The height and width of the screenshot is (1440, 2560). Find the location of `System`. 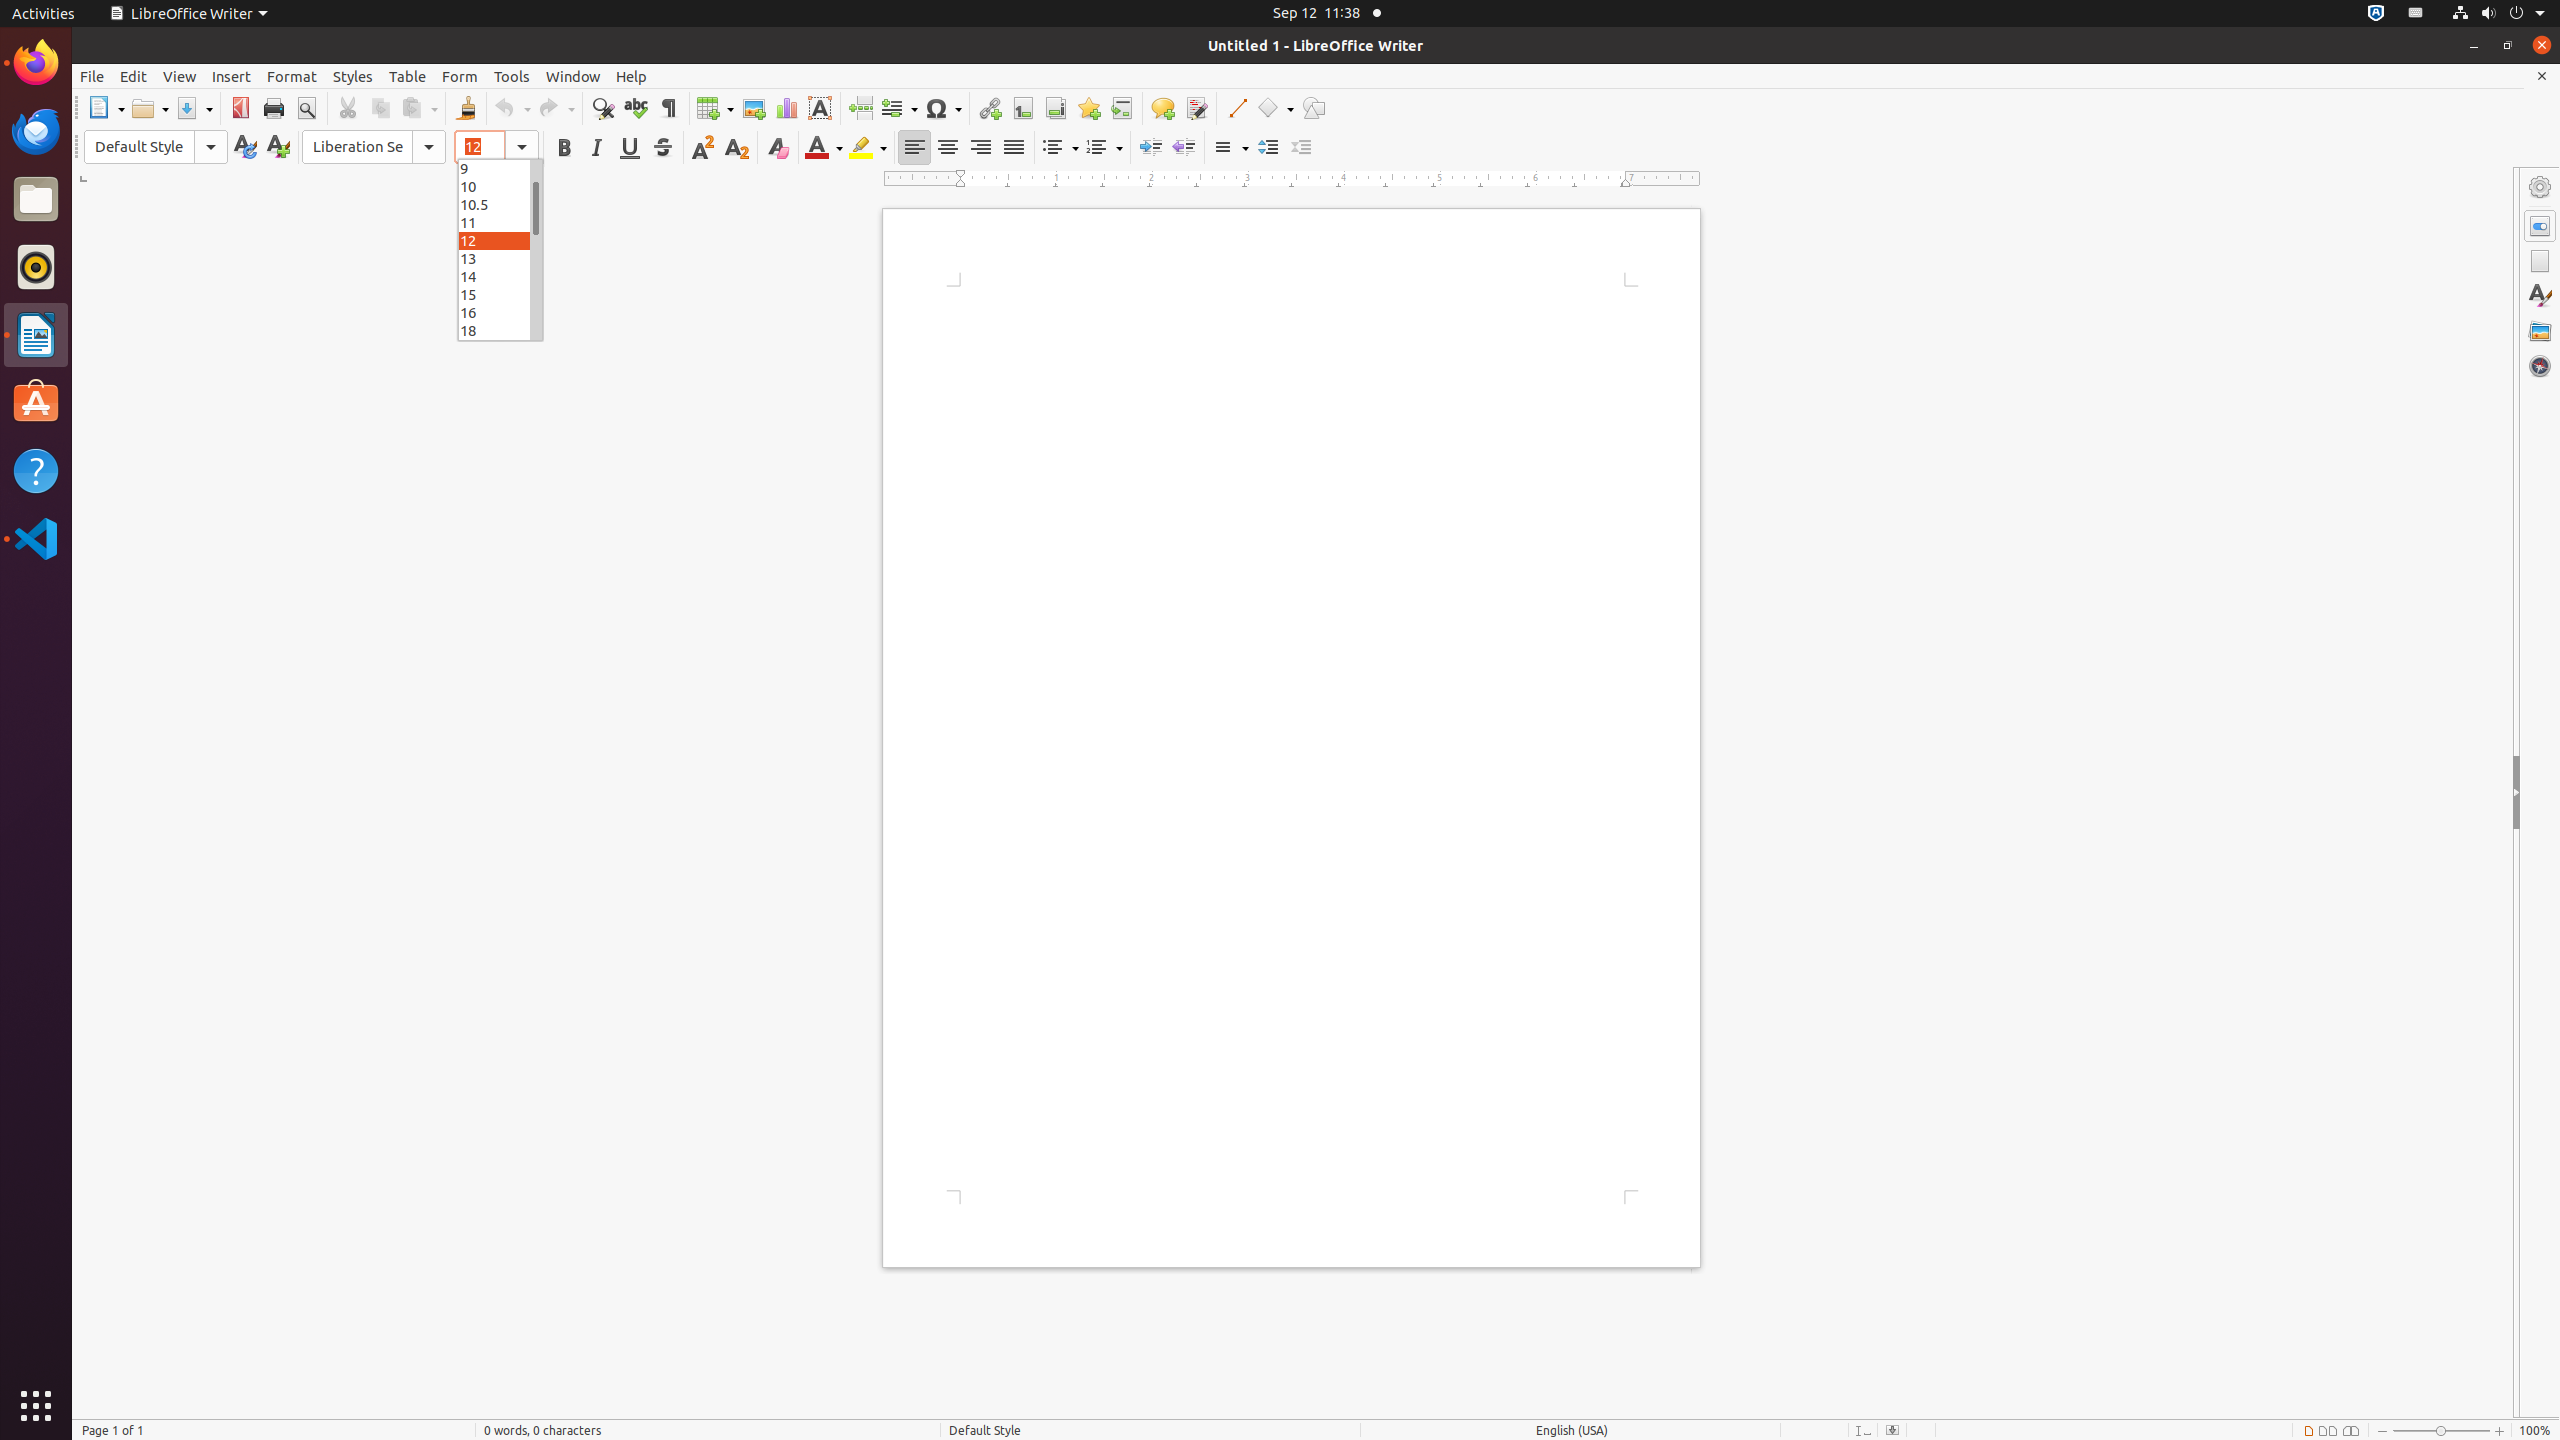

System is located at coordinates (2498, 14).